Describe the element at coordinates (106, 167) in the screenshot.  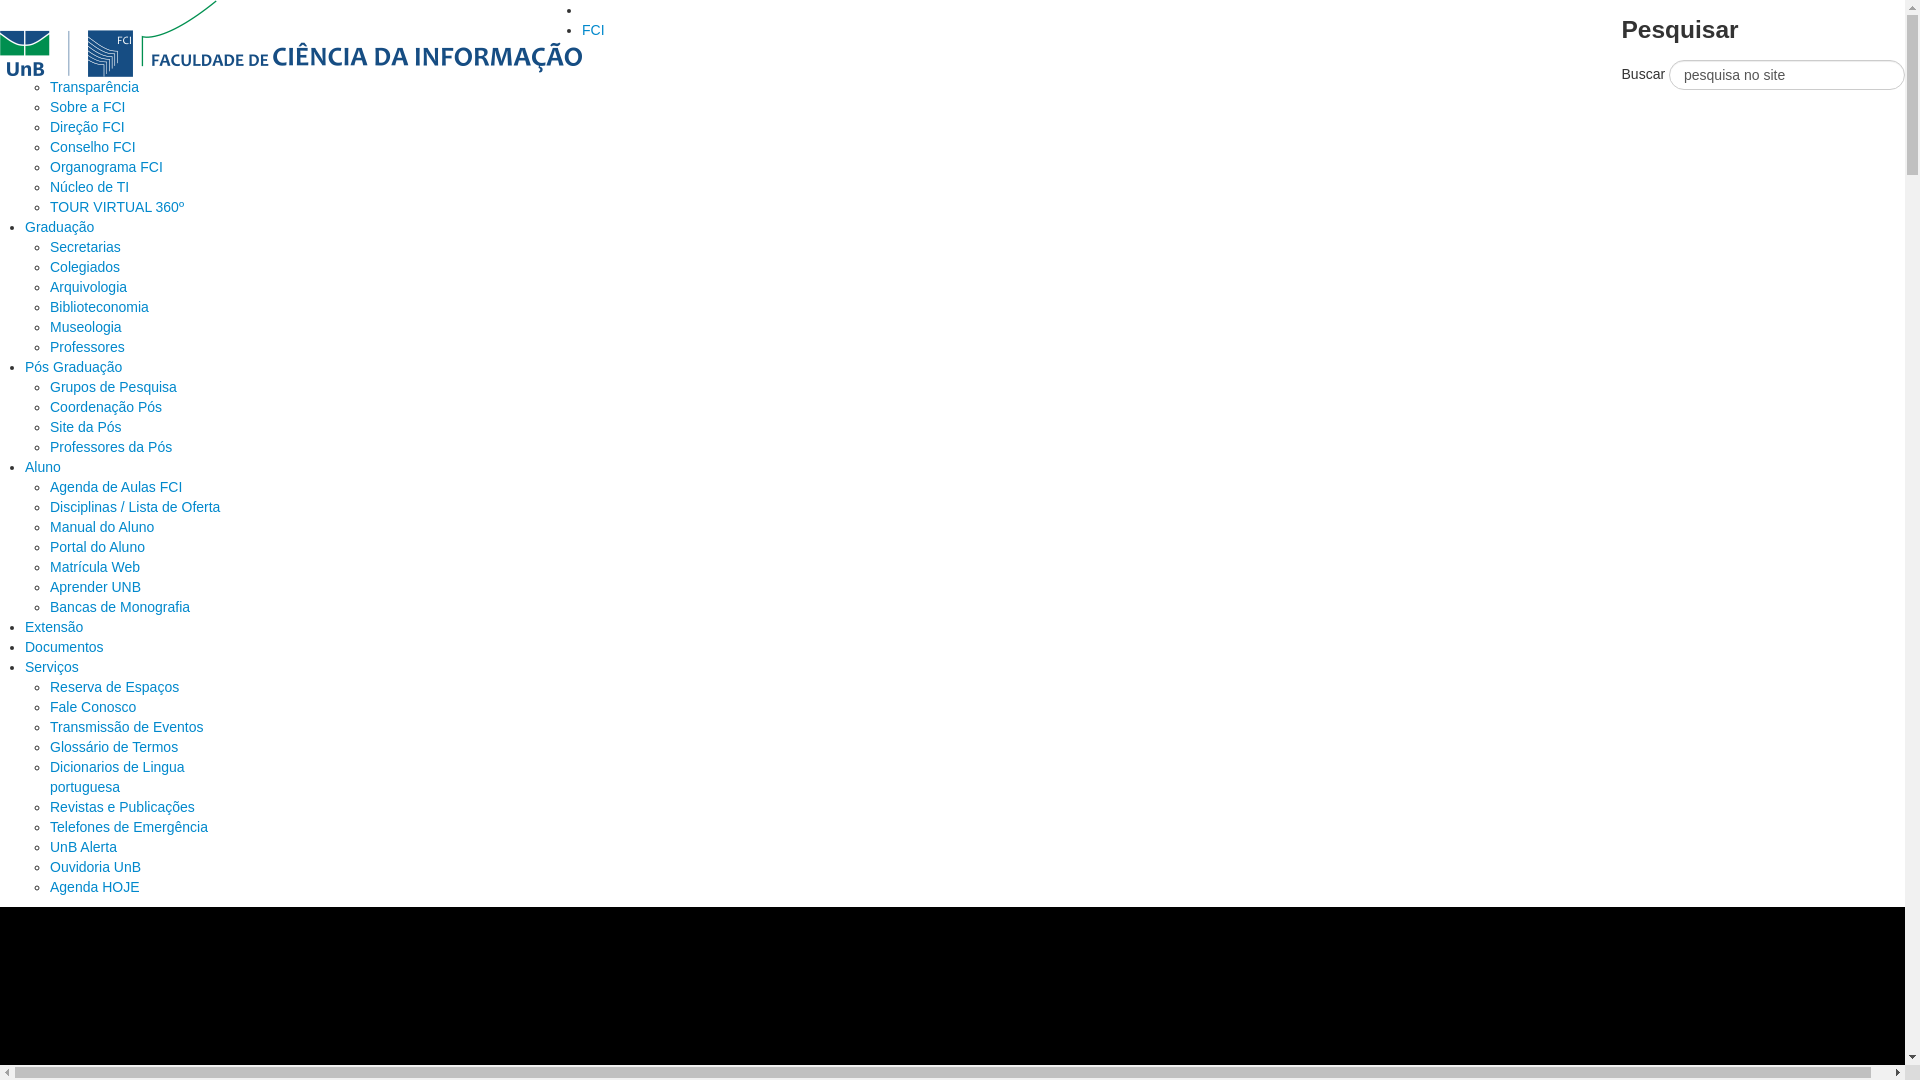
I see `Organograma FCI` at that location.